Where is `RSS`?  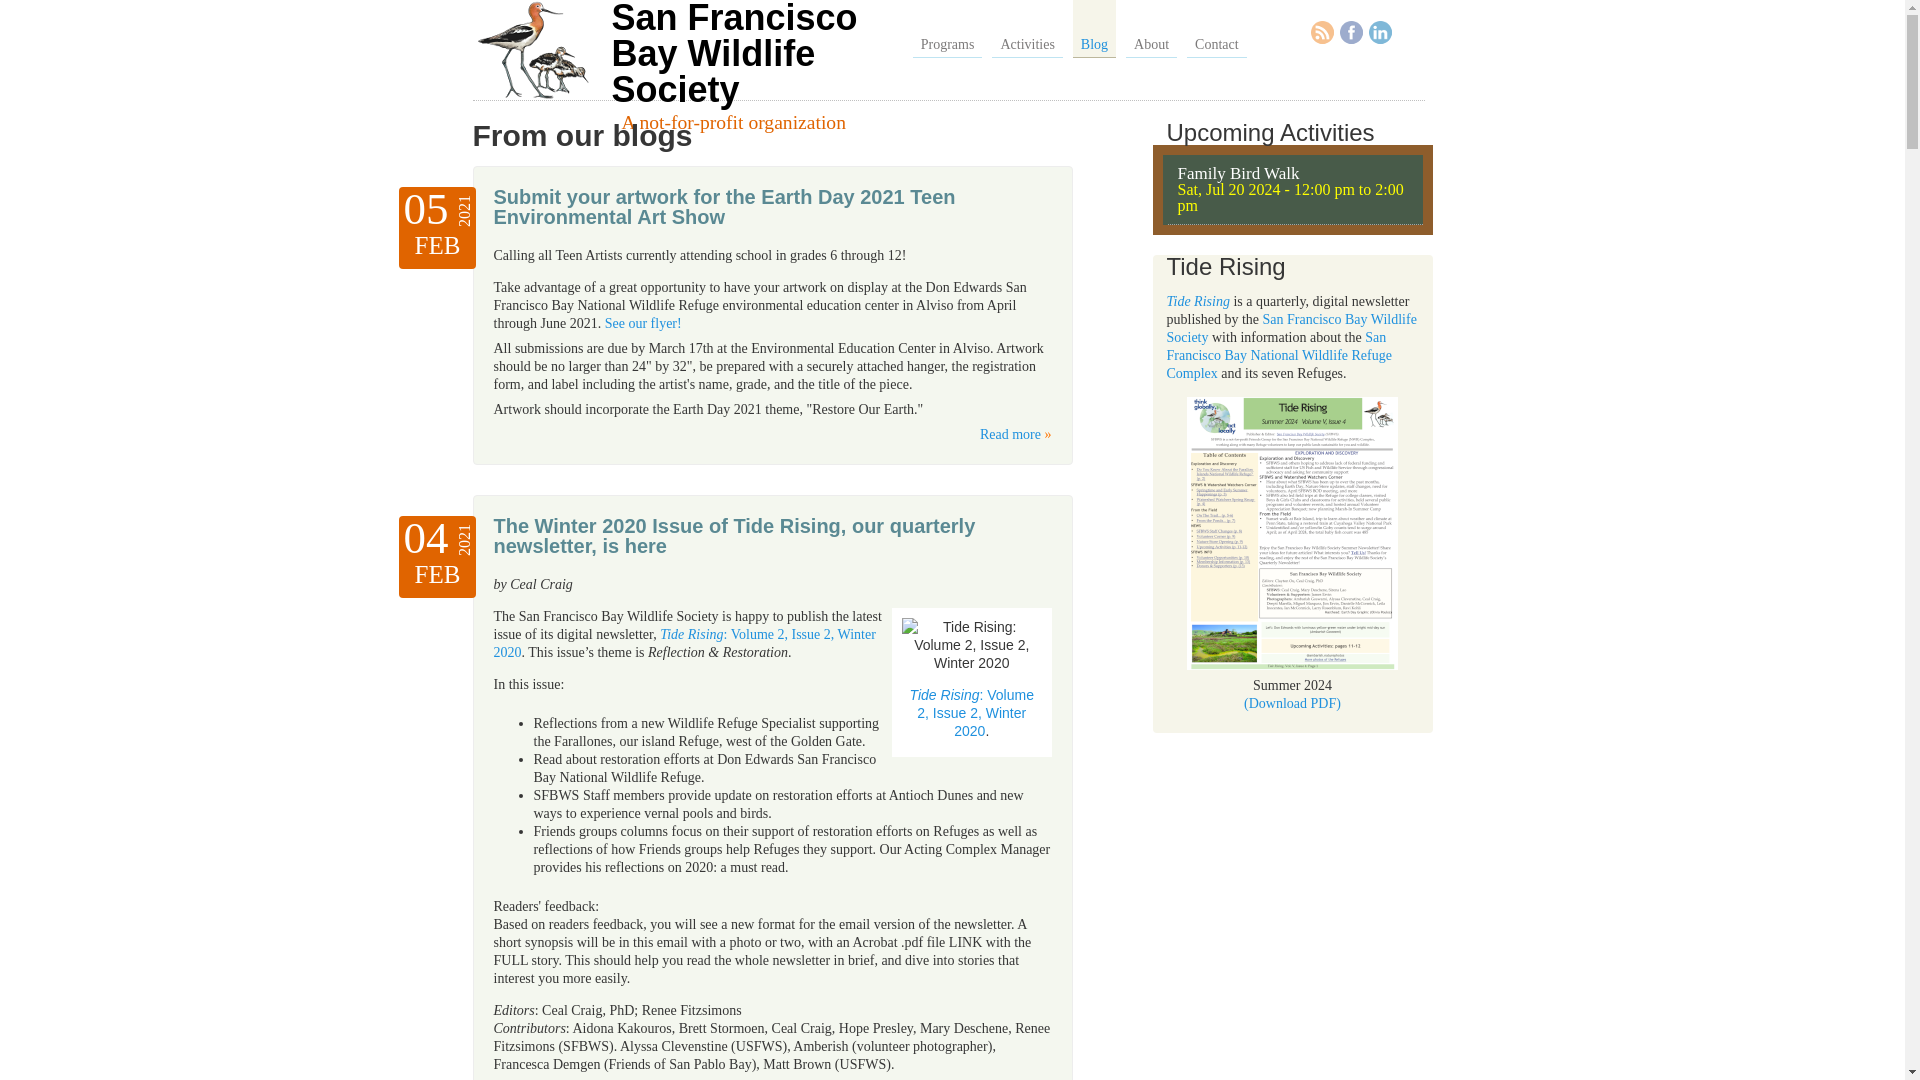
RSS is located at coordinates (1322, 32).